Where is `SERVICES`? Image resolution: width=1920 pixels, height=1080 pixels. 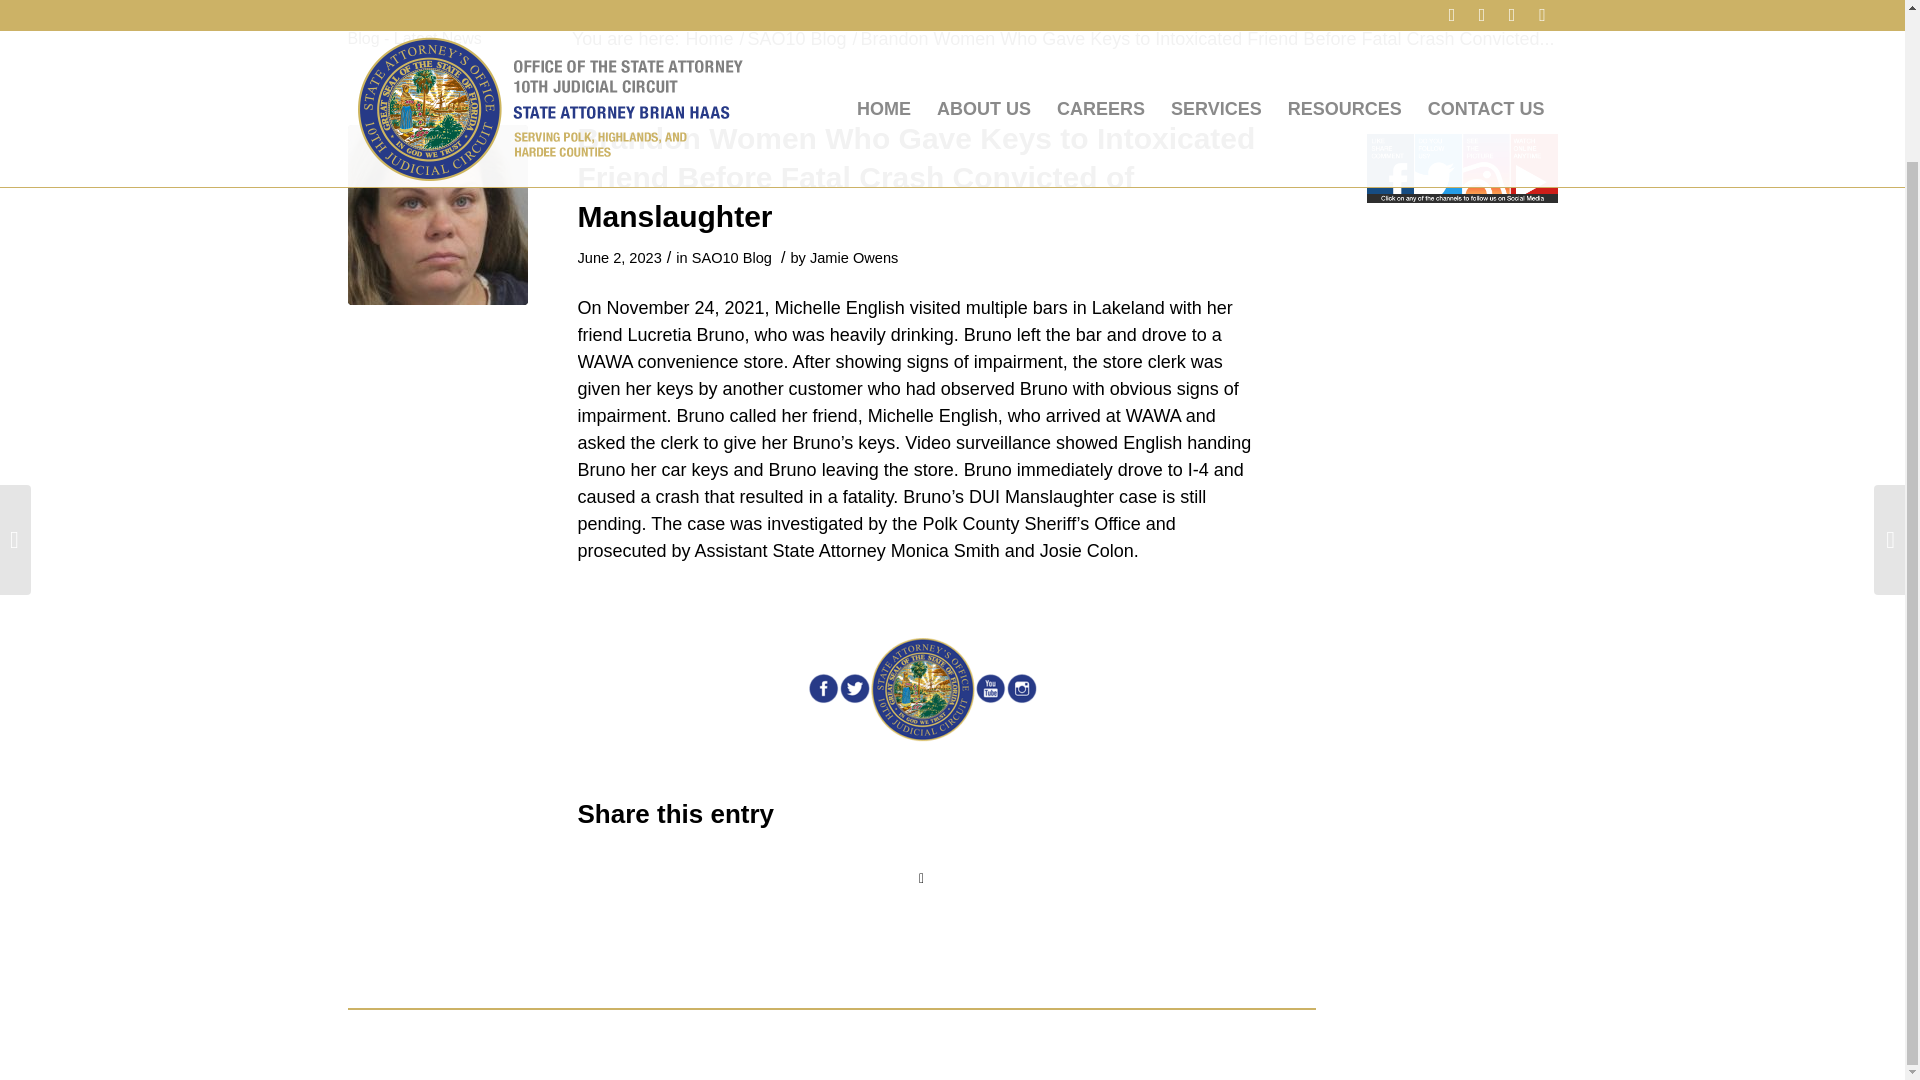
SERVICES is located at coordinates (1216, 5).